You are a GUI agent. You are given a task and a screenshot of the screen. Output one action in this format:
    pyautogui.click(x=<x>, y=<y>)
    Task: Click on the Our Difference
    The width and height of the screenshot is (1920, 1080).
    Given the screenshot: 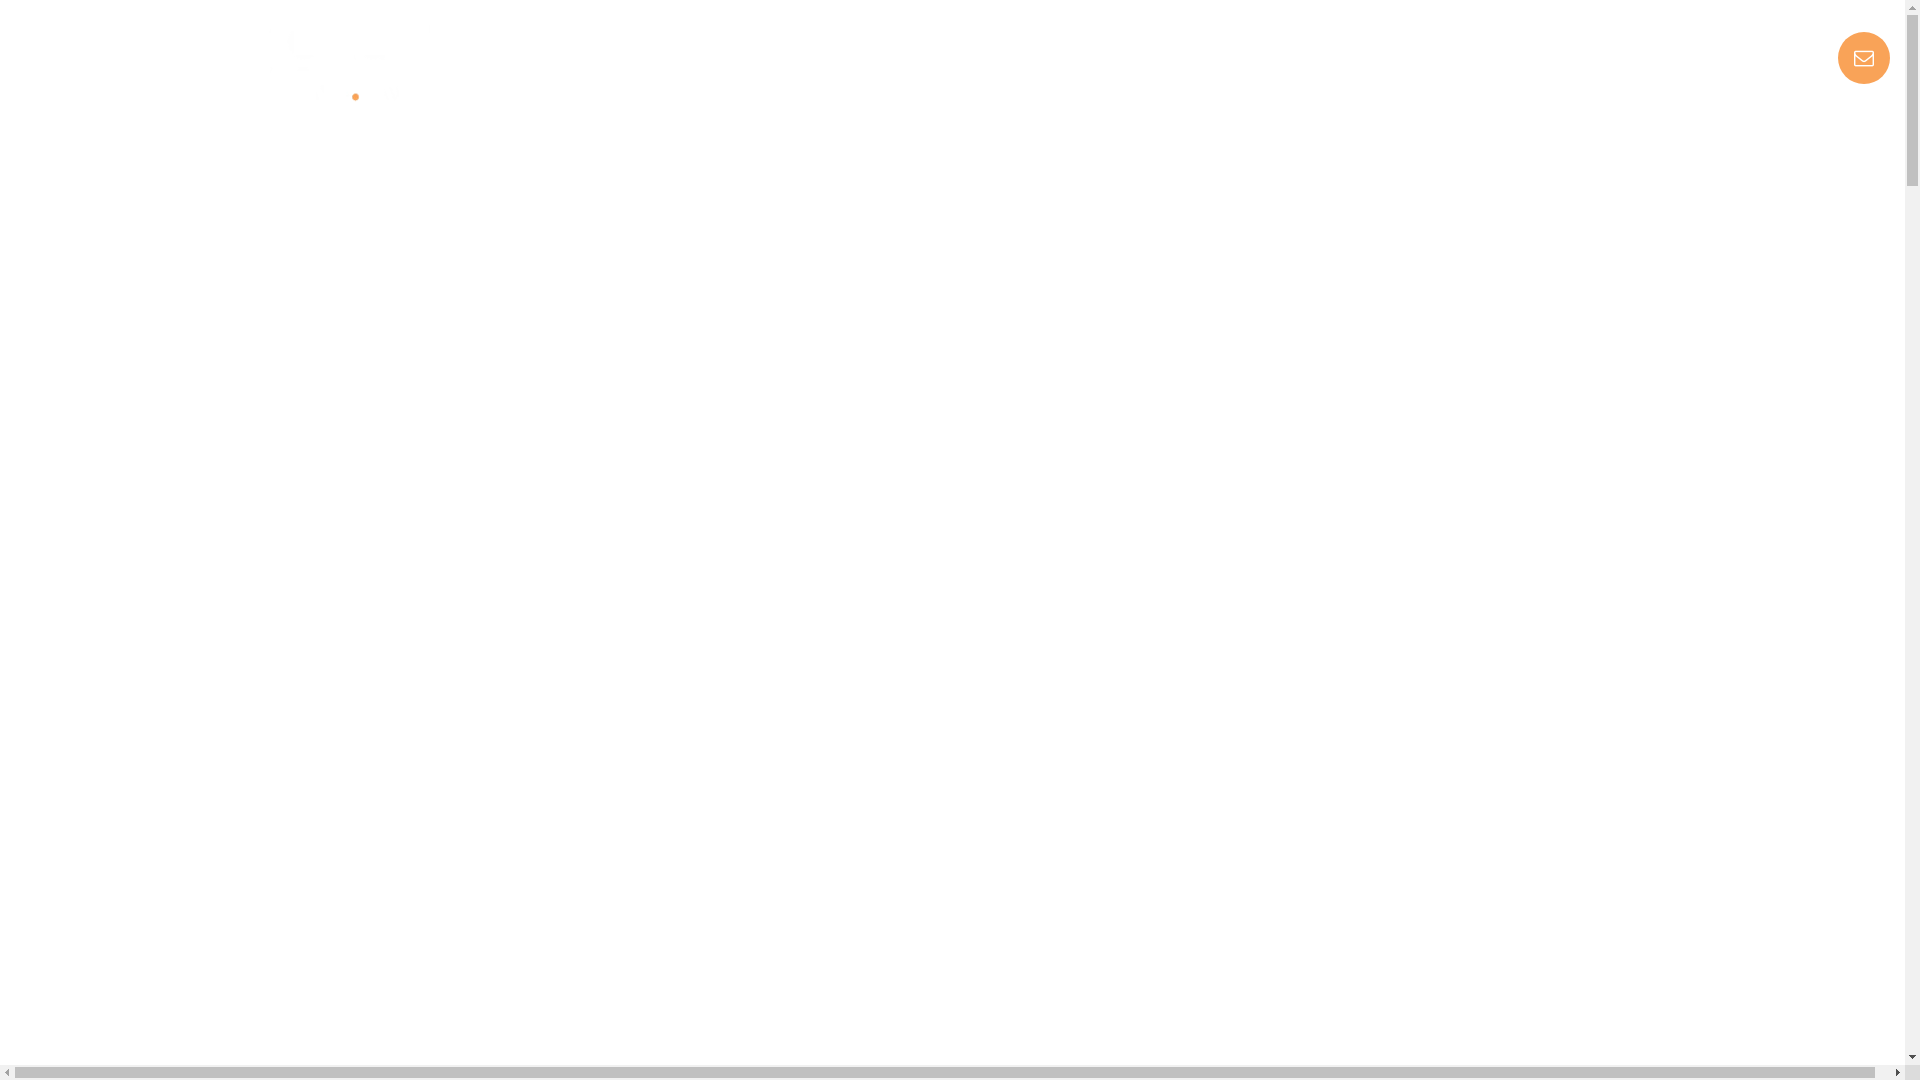 What is the action you would take?
    pyautogui.click(x=1042, y=60)
    